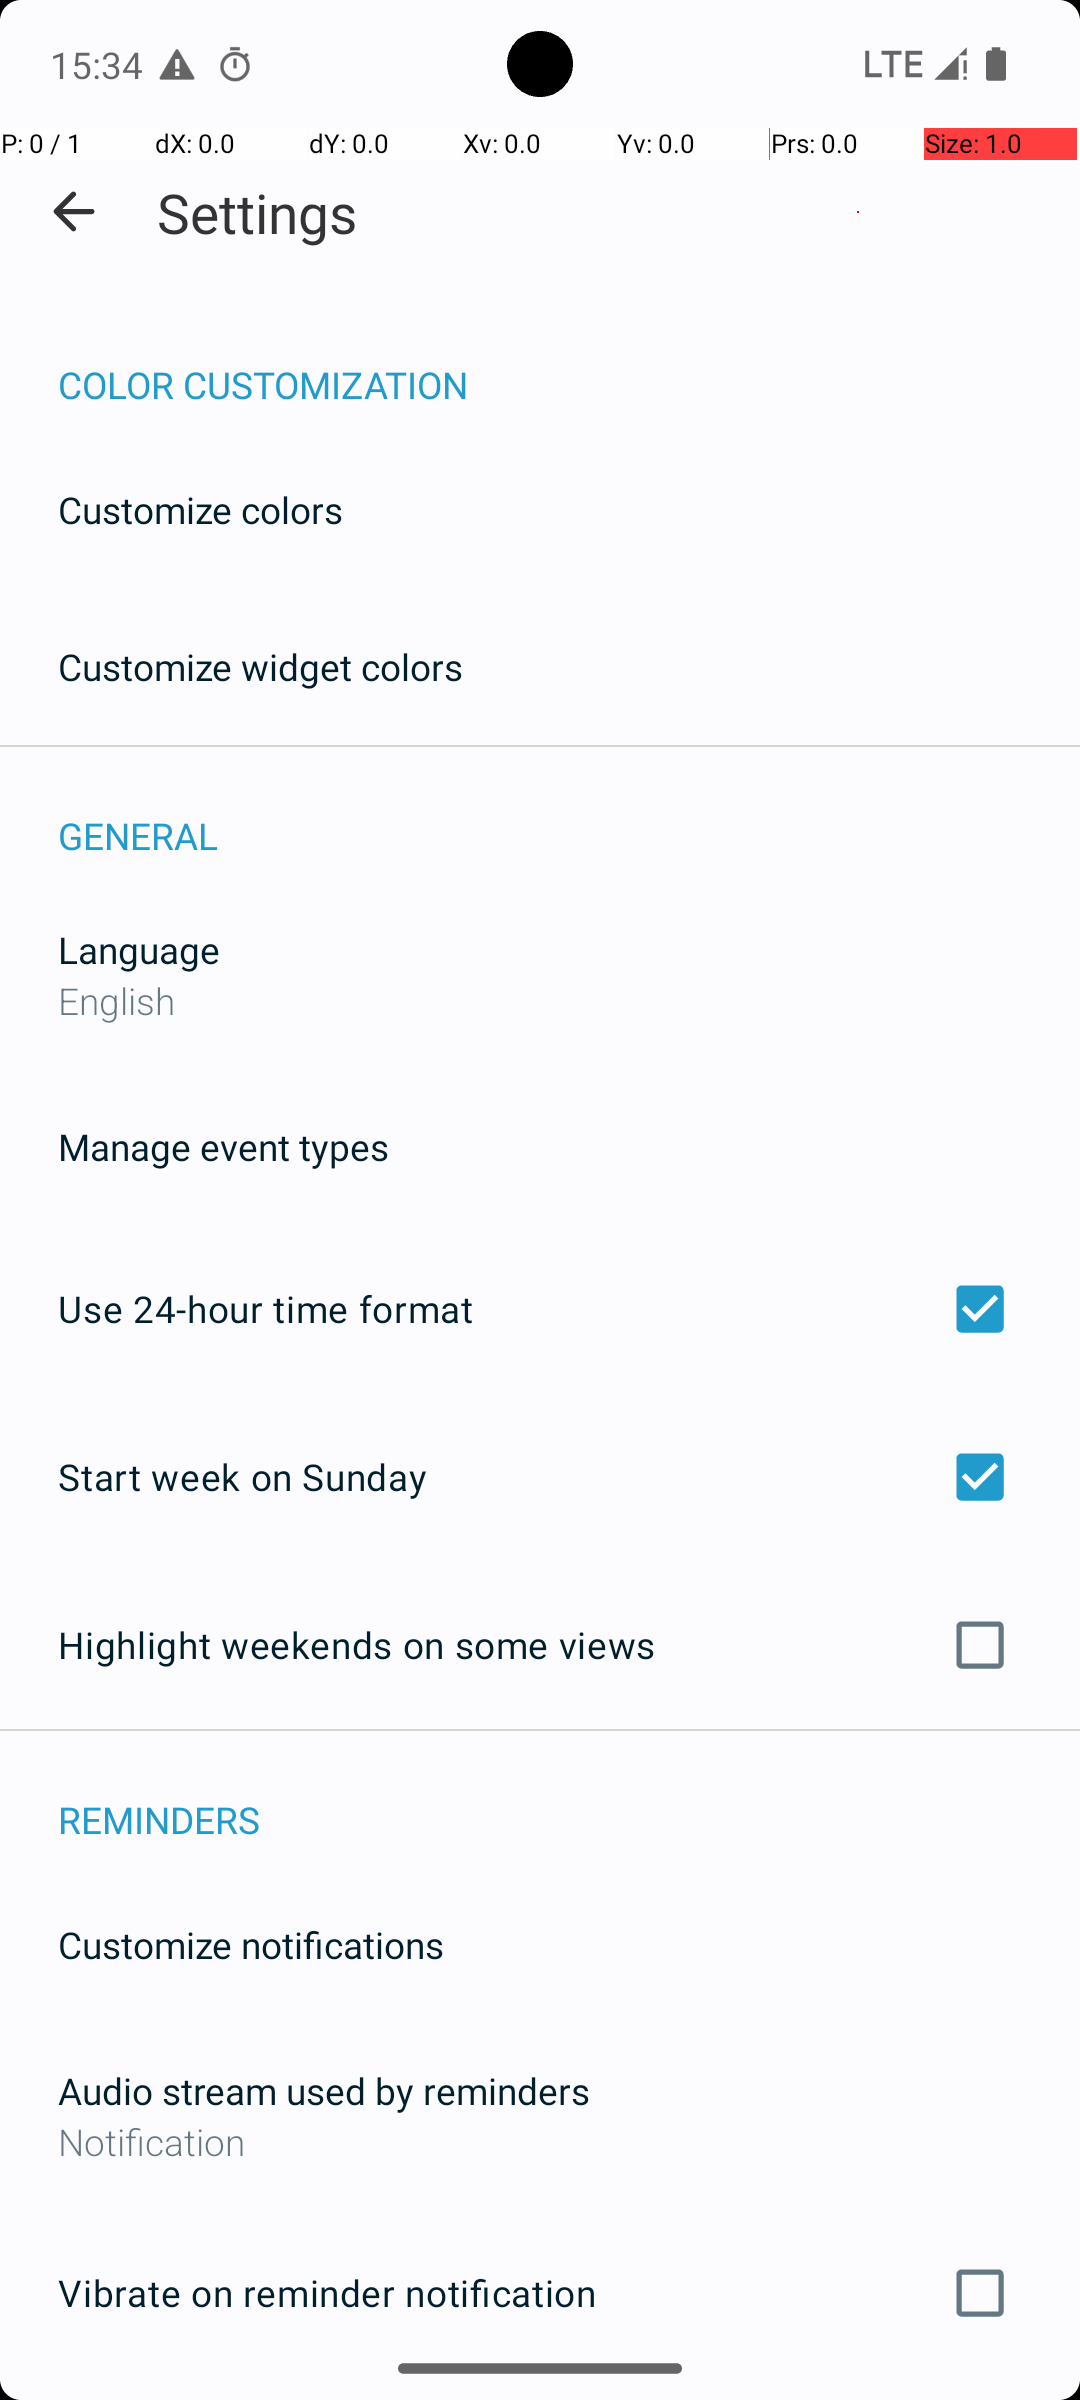 The image size is (1080, 2400). I want to click on Audio stream used by reminders, so click(324, 2090).